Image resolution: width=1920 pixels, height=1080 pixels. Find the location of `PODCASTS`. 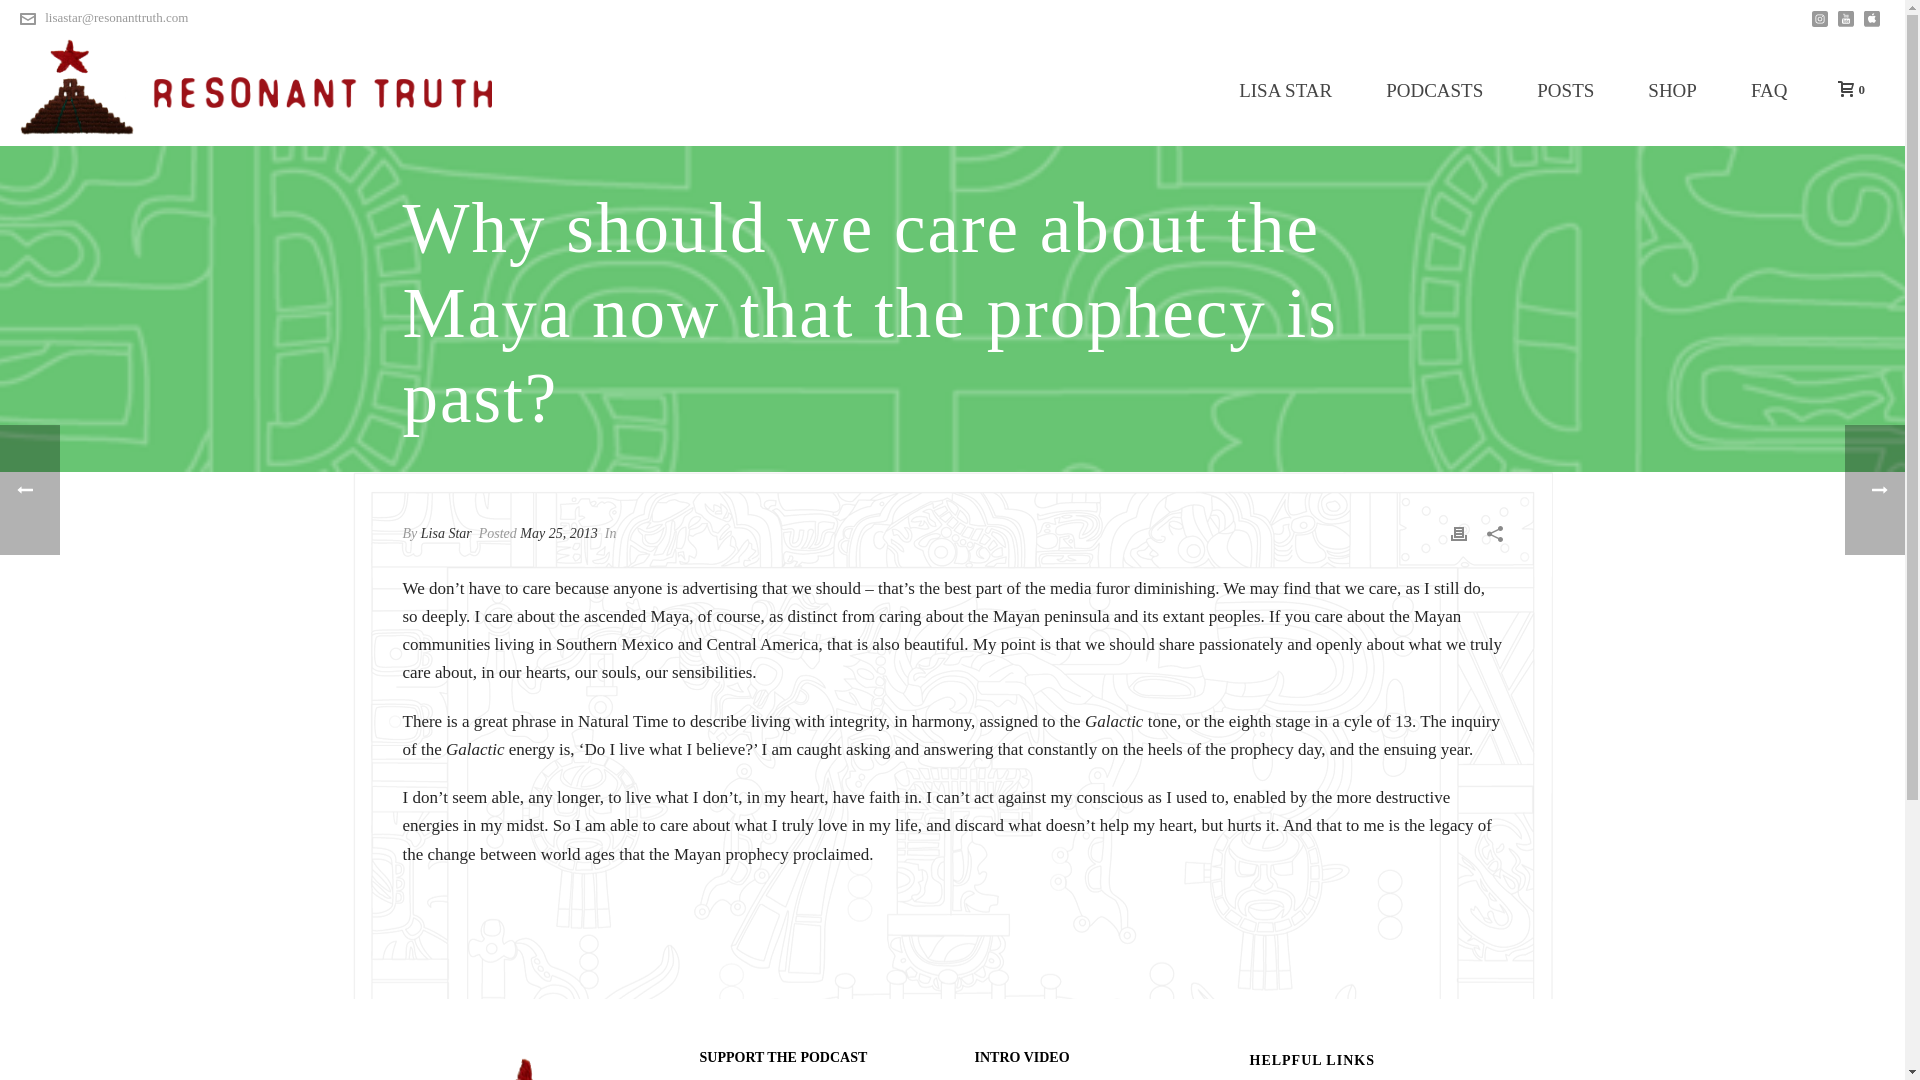

PODCASTS is located at coordinates (1434, 90).